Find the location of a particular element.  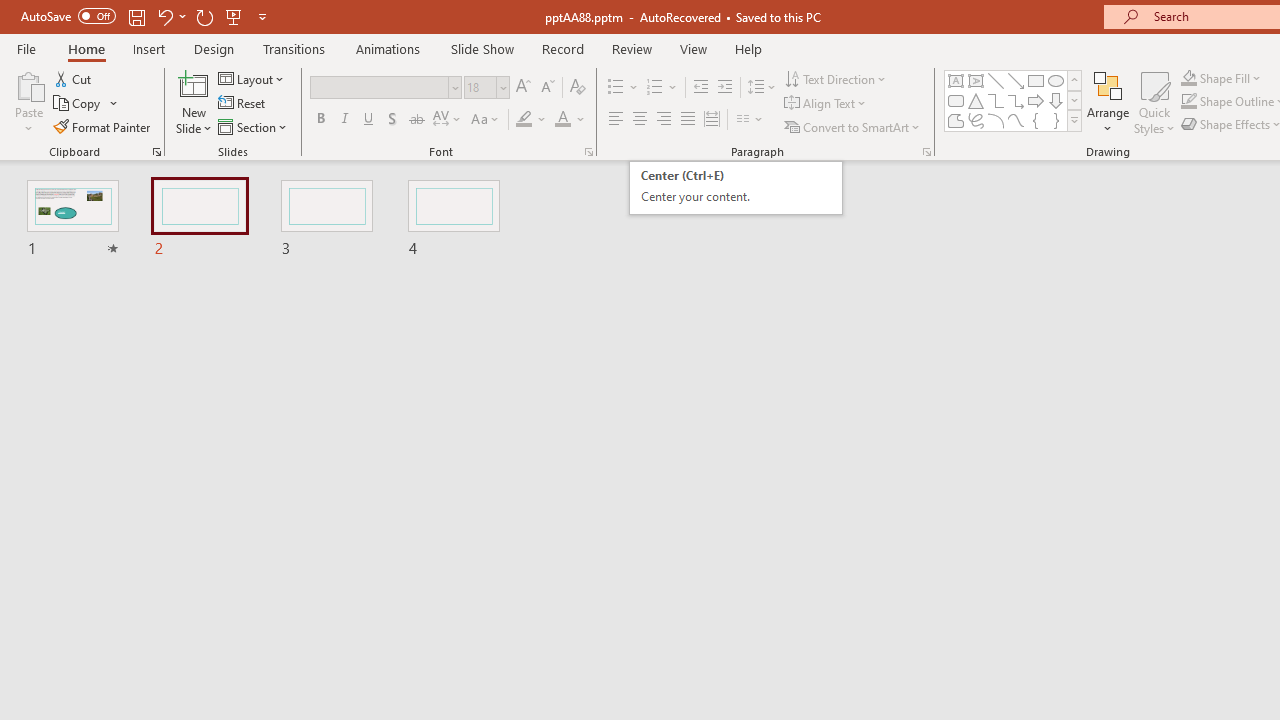

Rectangle: Rounded Corners is located at coordinates (956, 100).